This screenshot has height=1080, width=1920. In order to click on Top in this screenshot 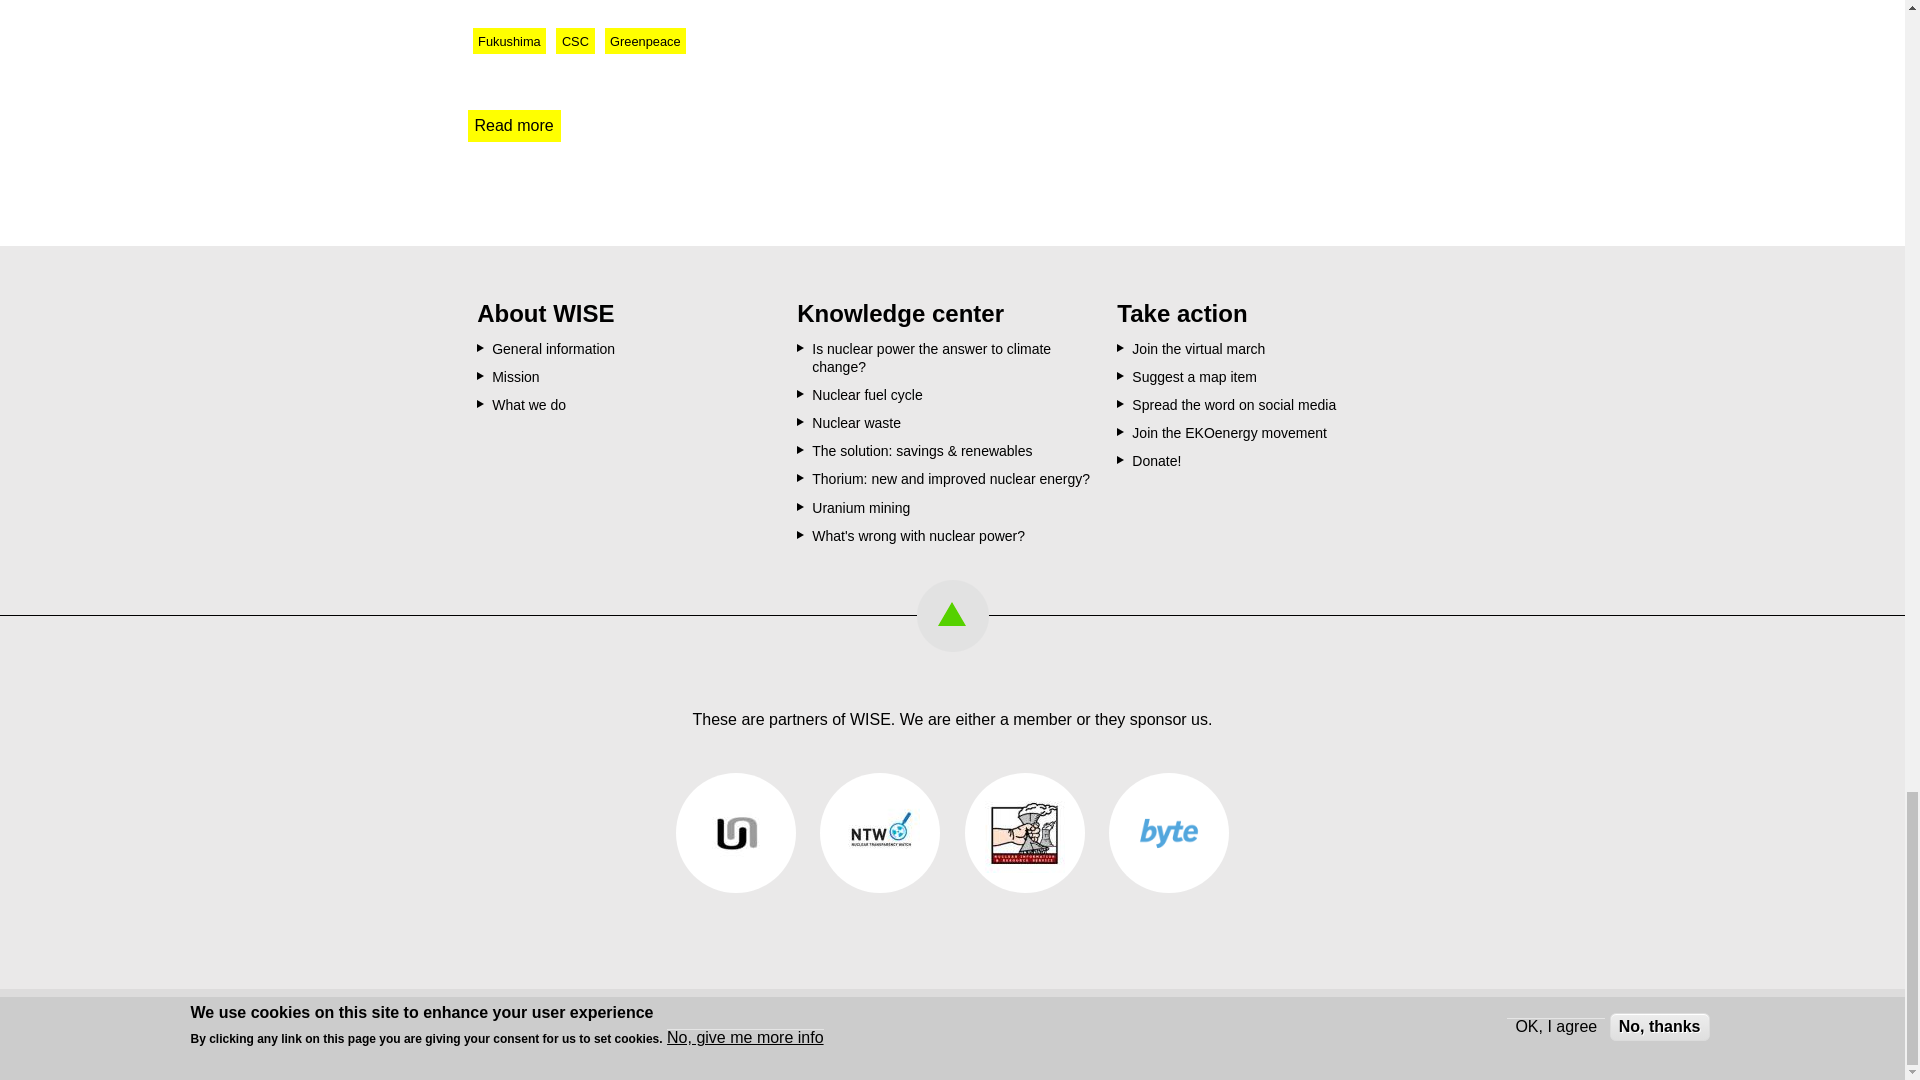, I will do `click(952, 616)`.